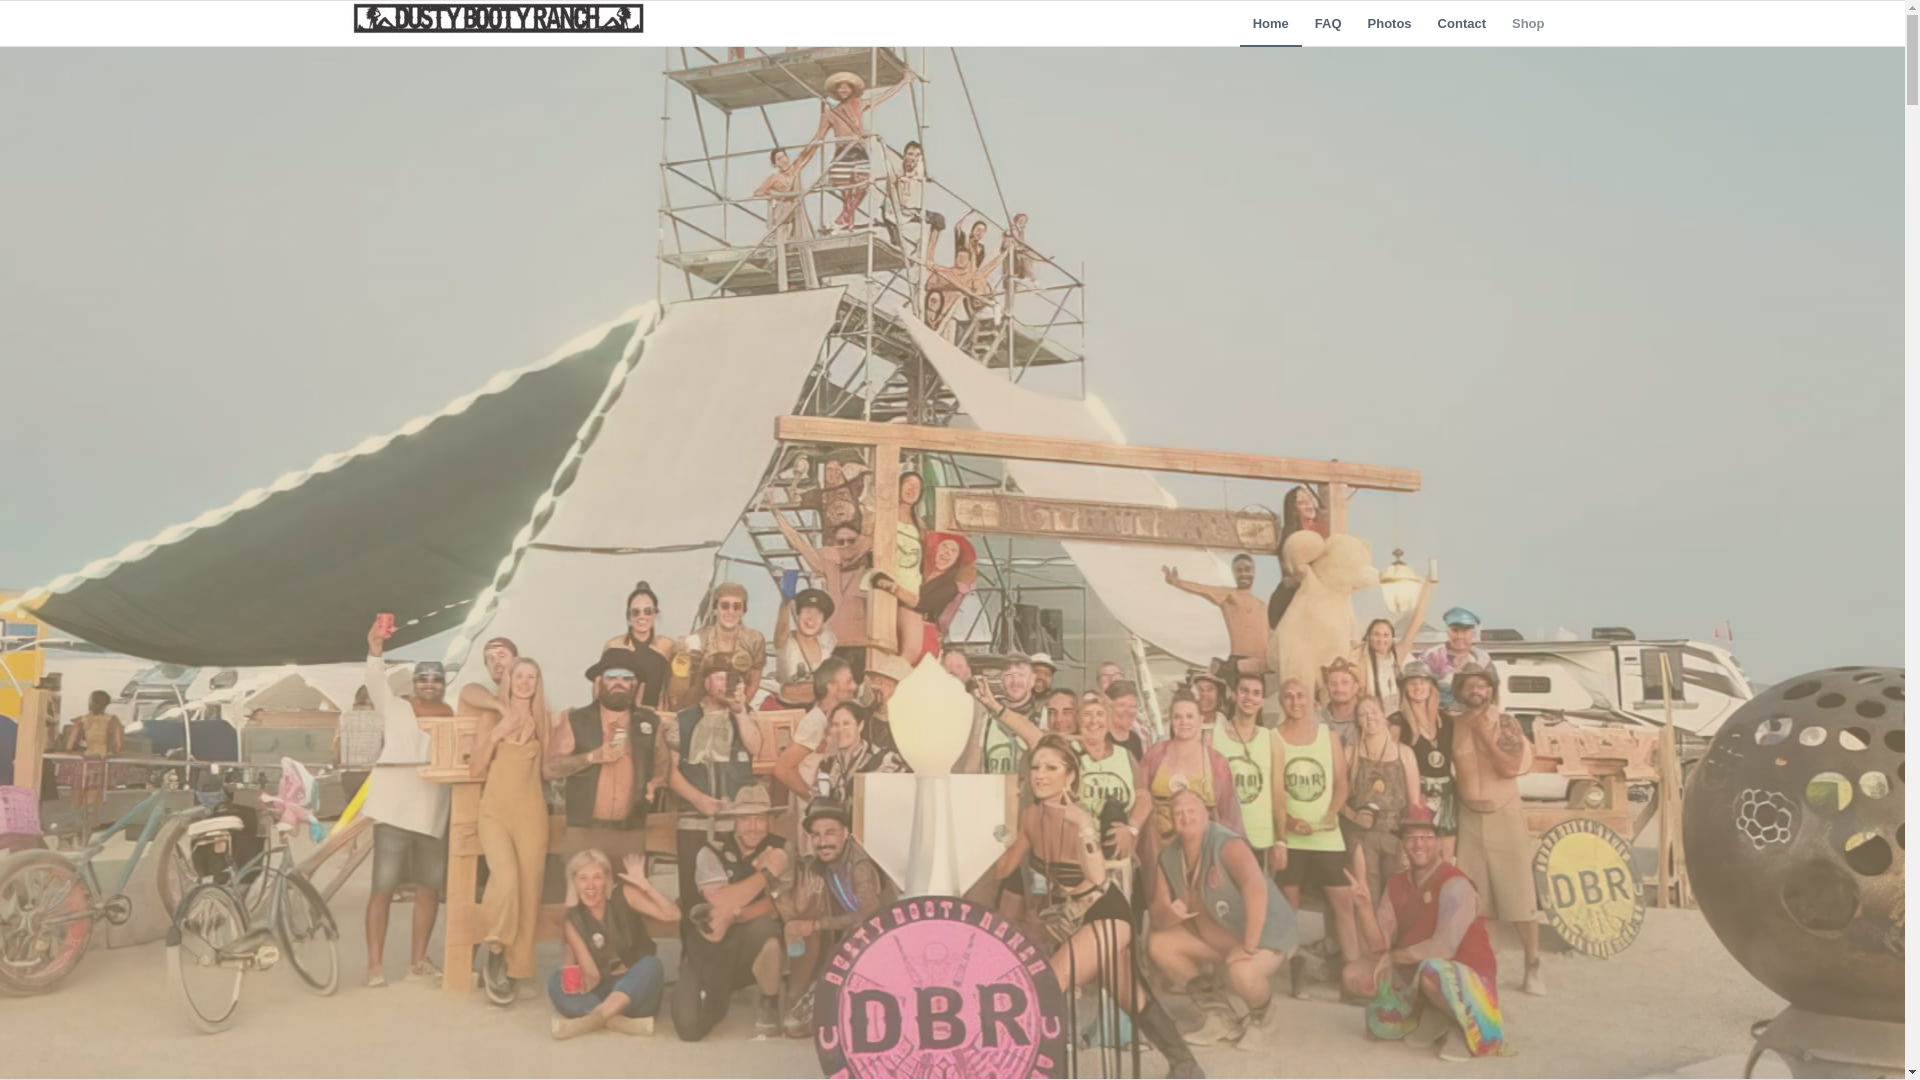 This screenshot has height=1080, width=1920. I want to click on Home, so click(1270, 24).